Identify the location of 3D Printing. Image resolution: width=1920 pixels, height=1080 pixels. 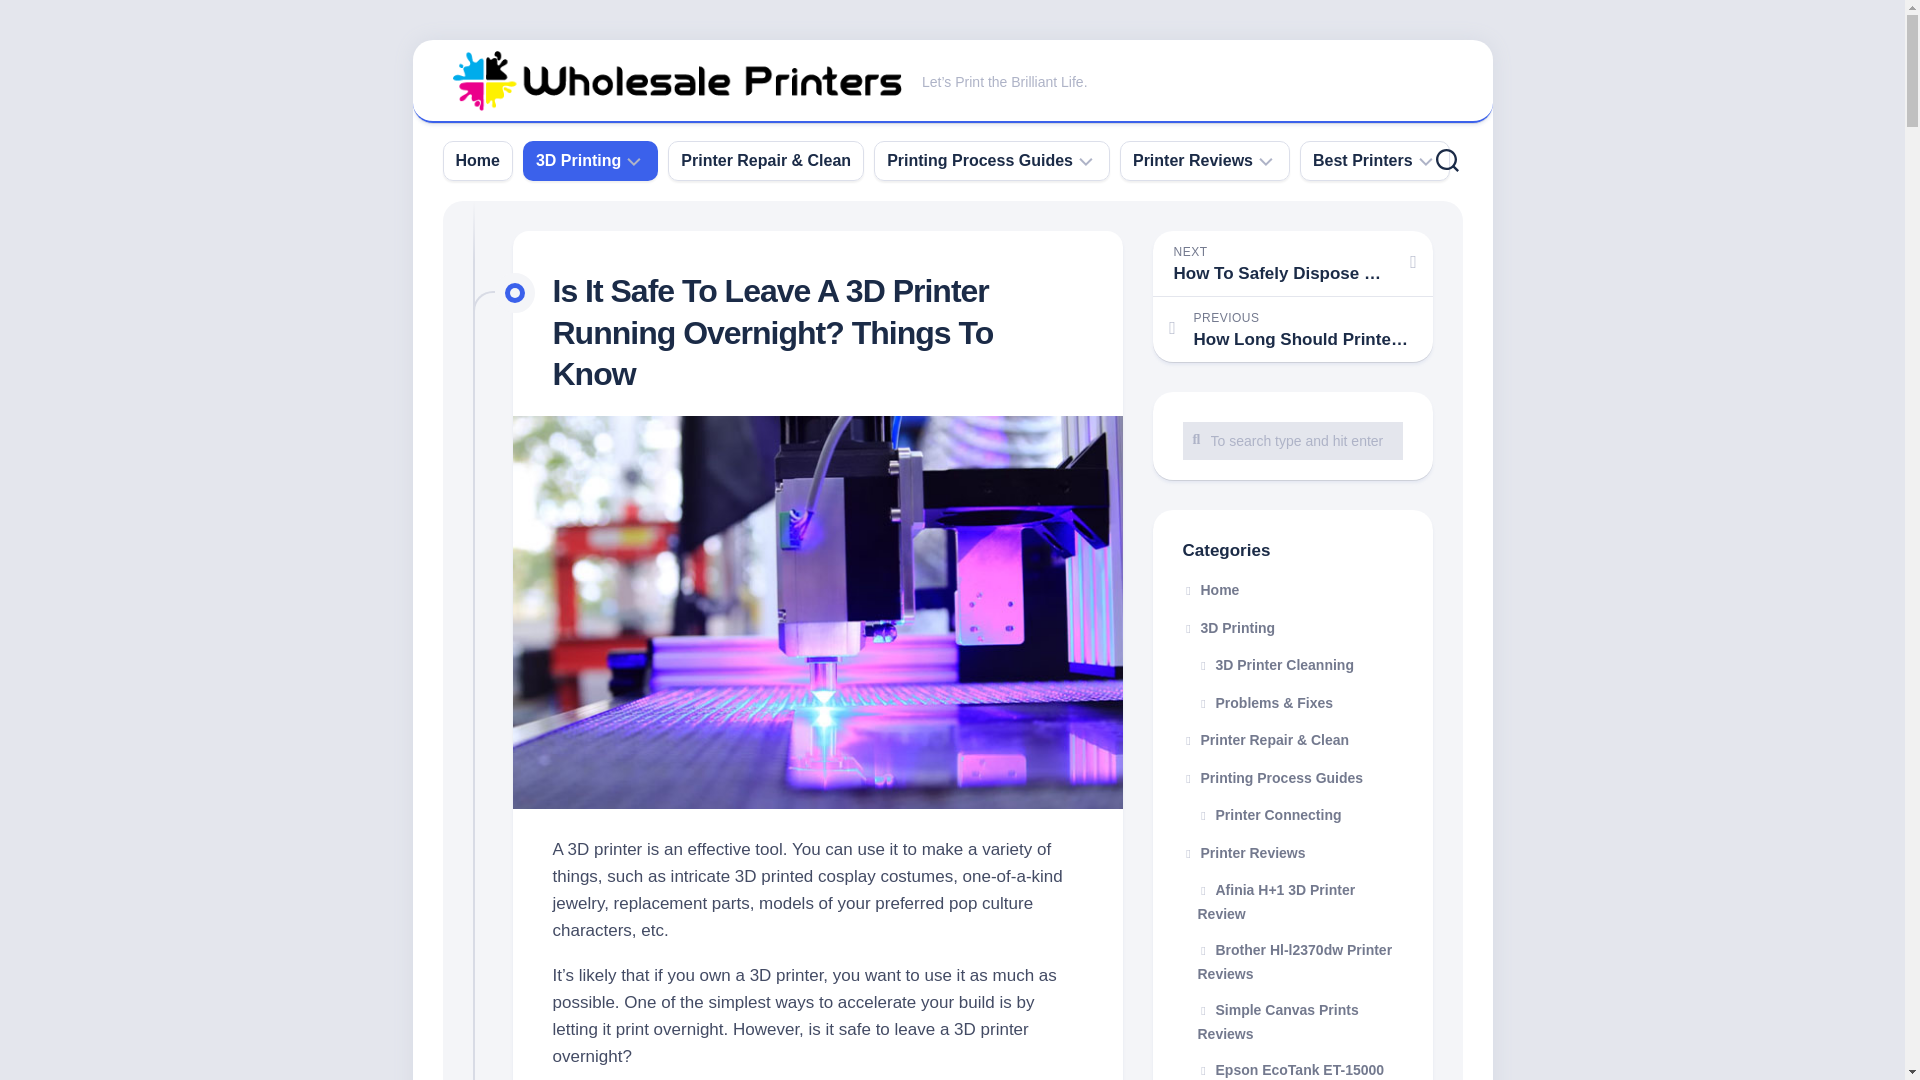
(578, 160).